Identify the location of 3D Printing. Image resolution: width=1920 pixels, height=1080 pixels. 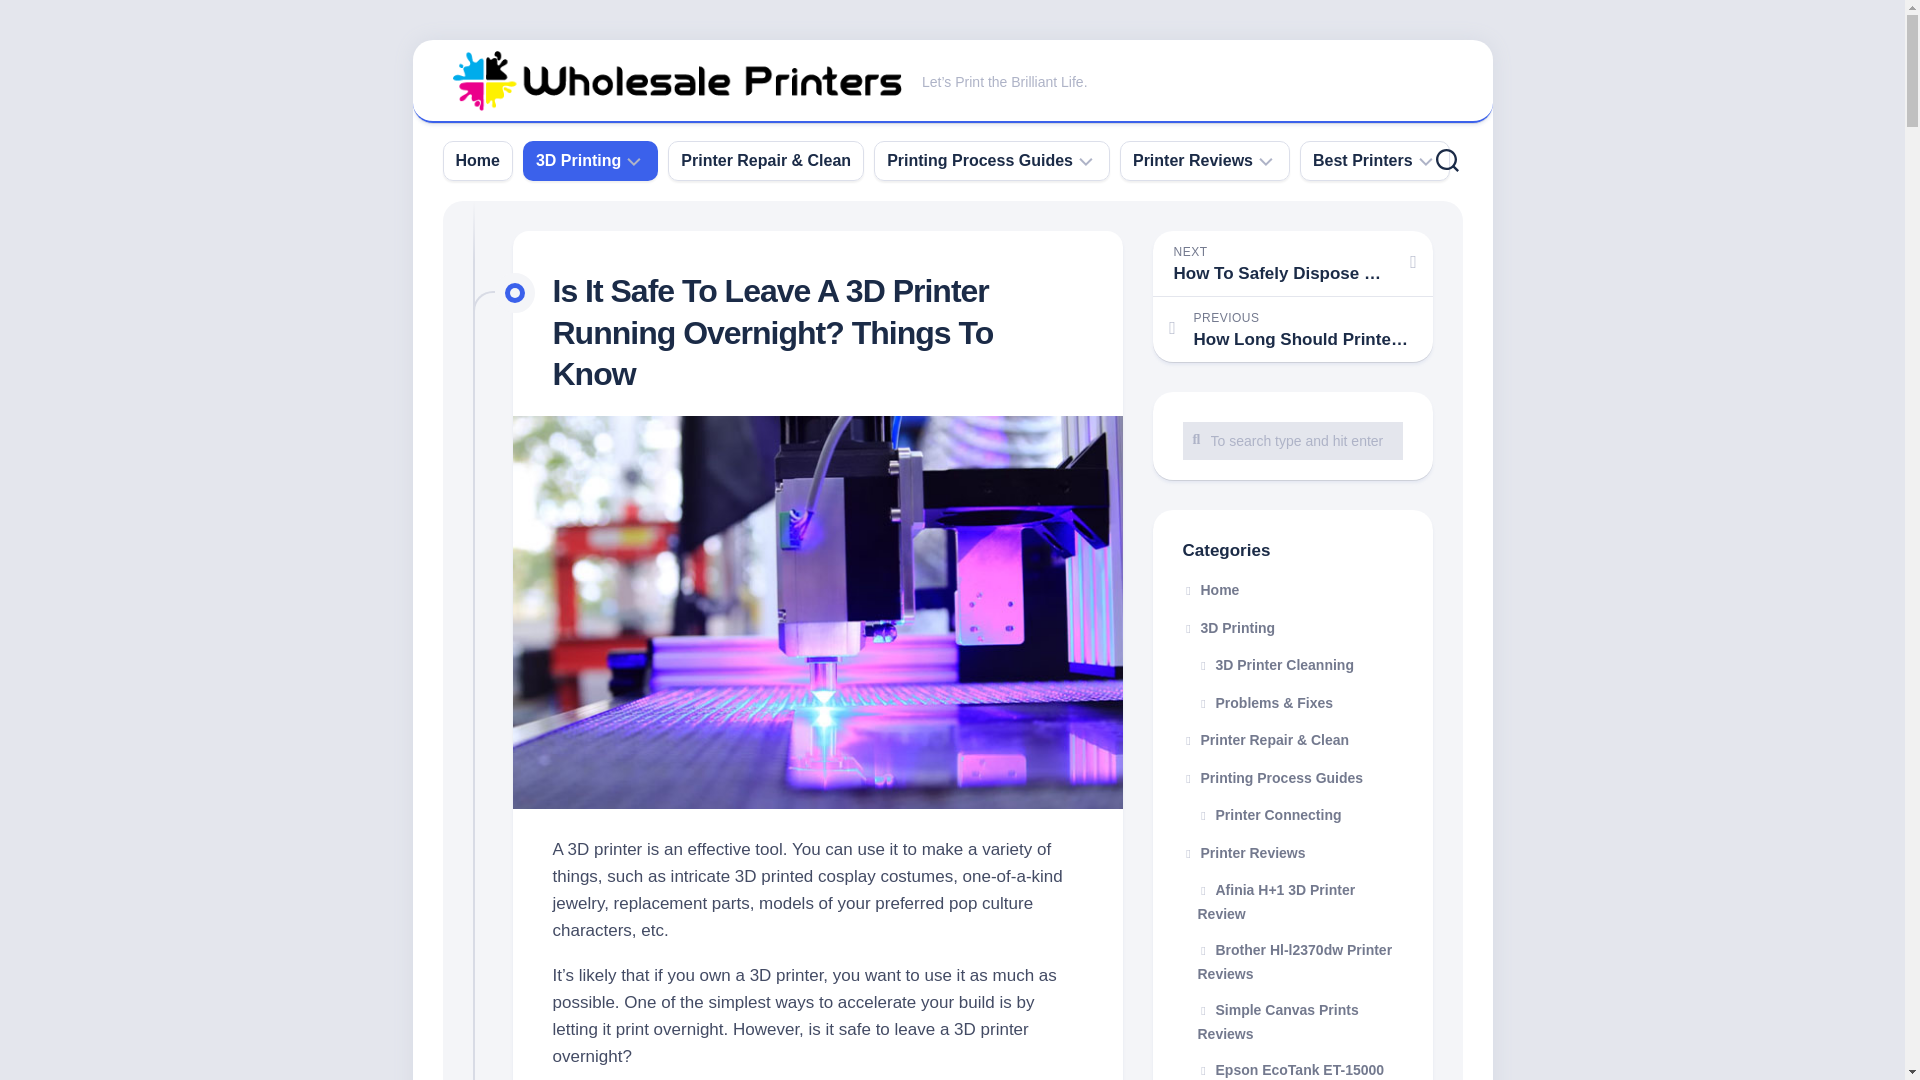
(578, 160).